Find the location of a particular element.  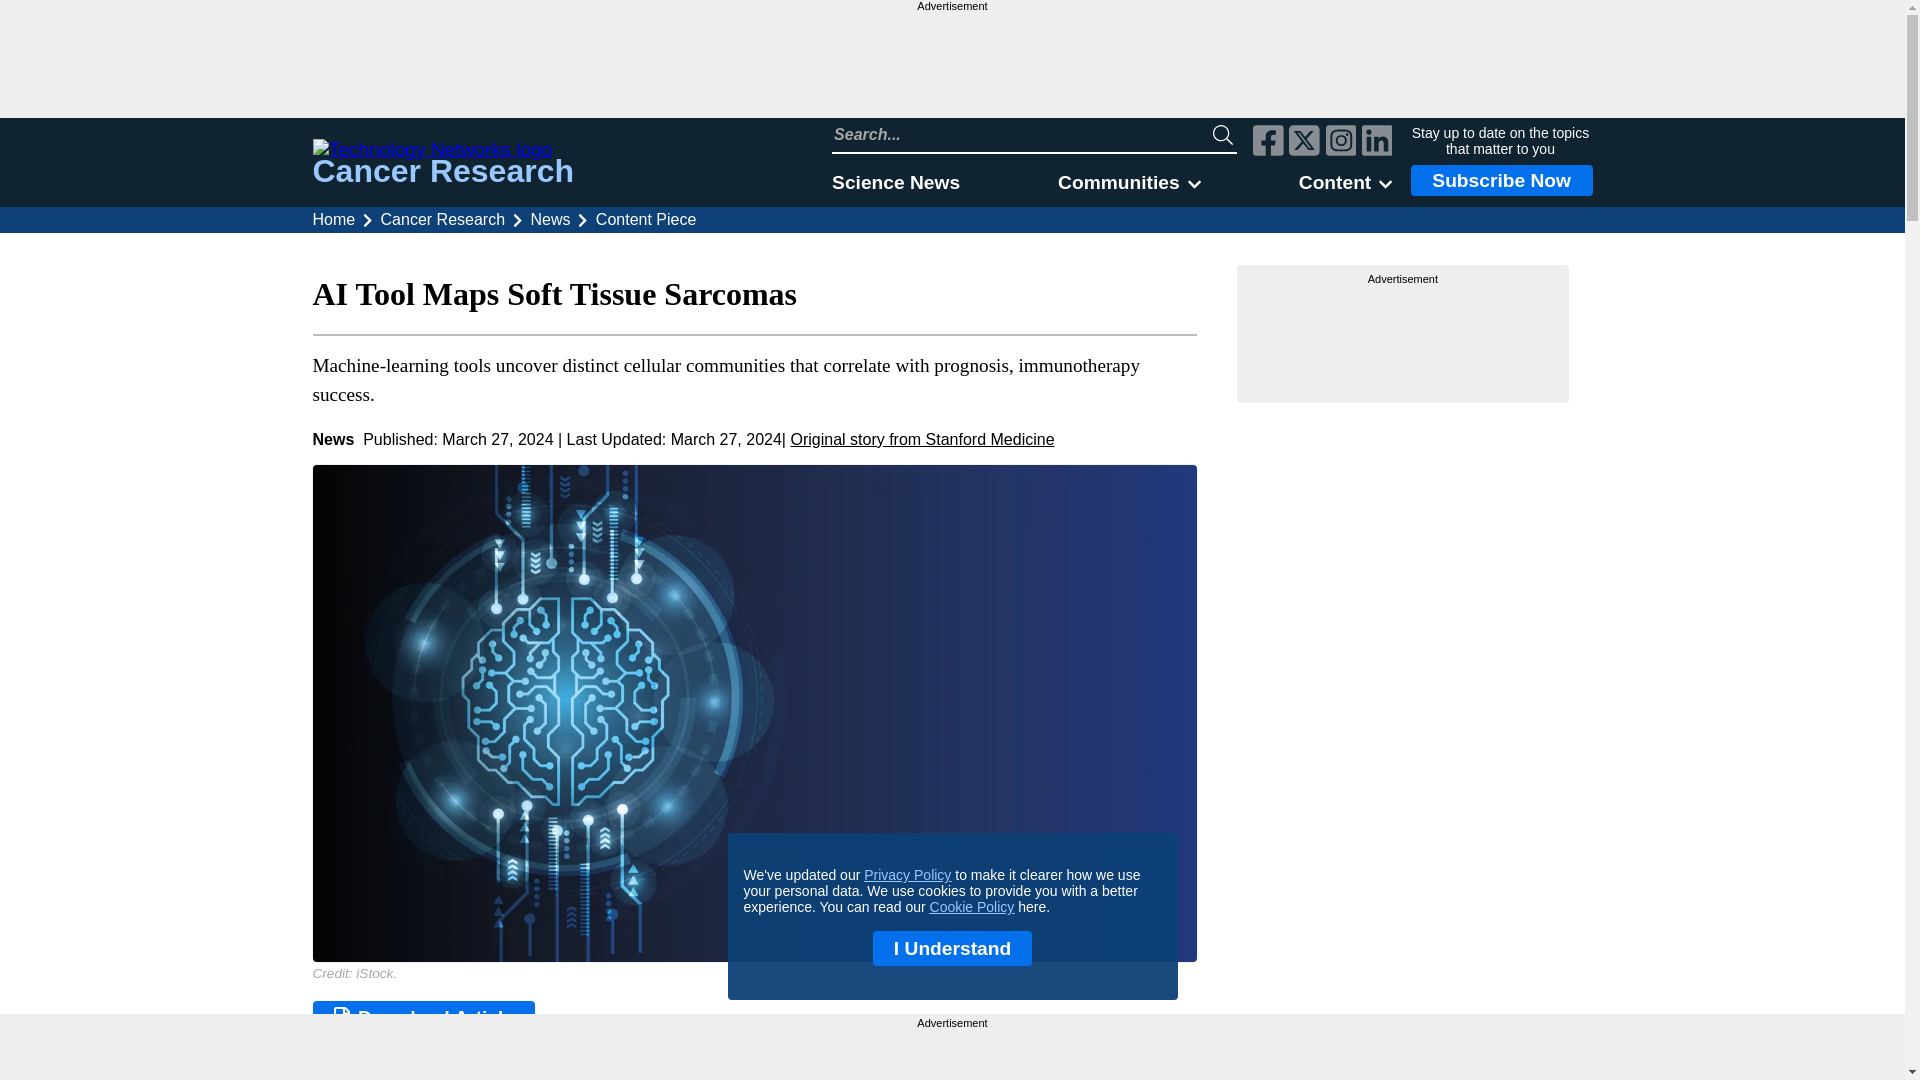

Click here to visit the original source for this content. is located at coordinates (922, 439).